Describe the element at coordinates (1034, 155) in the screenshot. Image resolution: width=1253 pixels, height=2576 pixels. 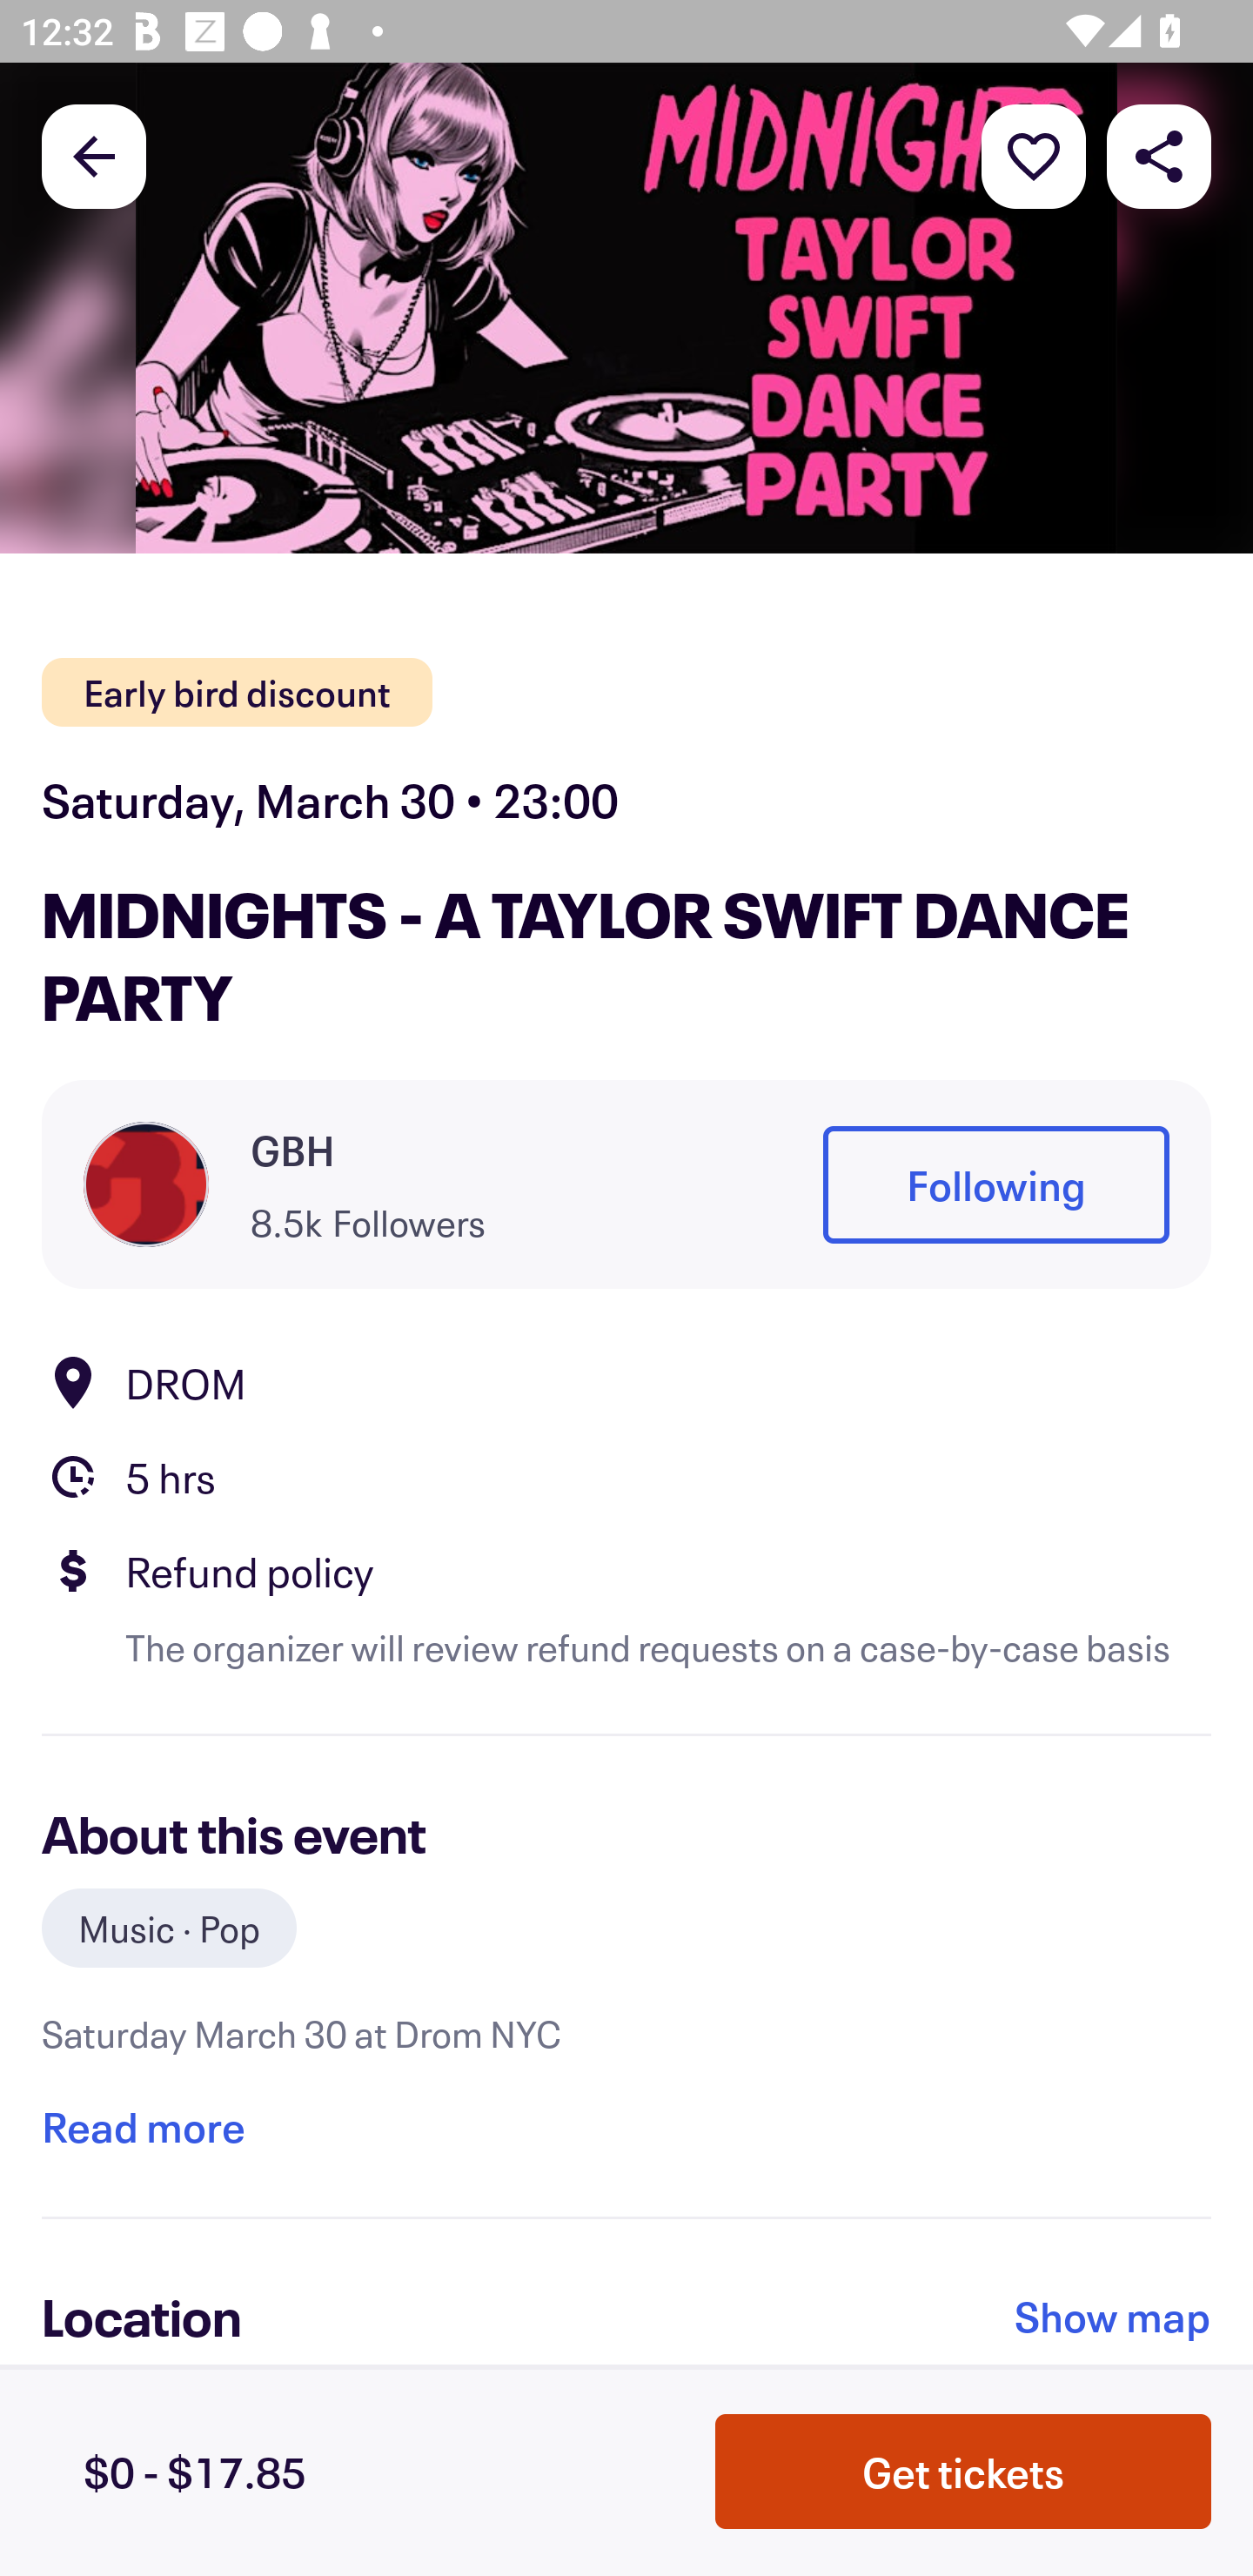
I see `More` at that location.